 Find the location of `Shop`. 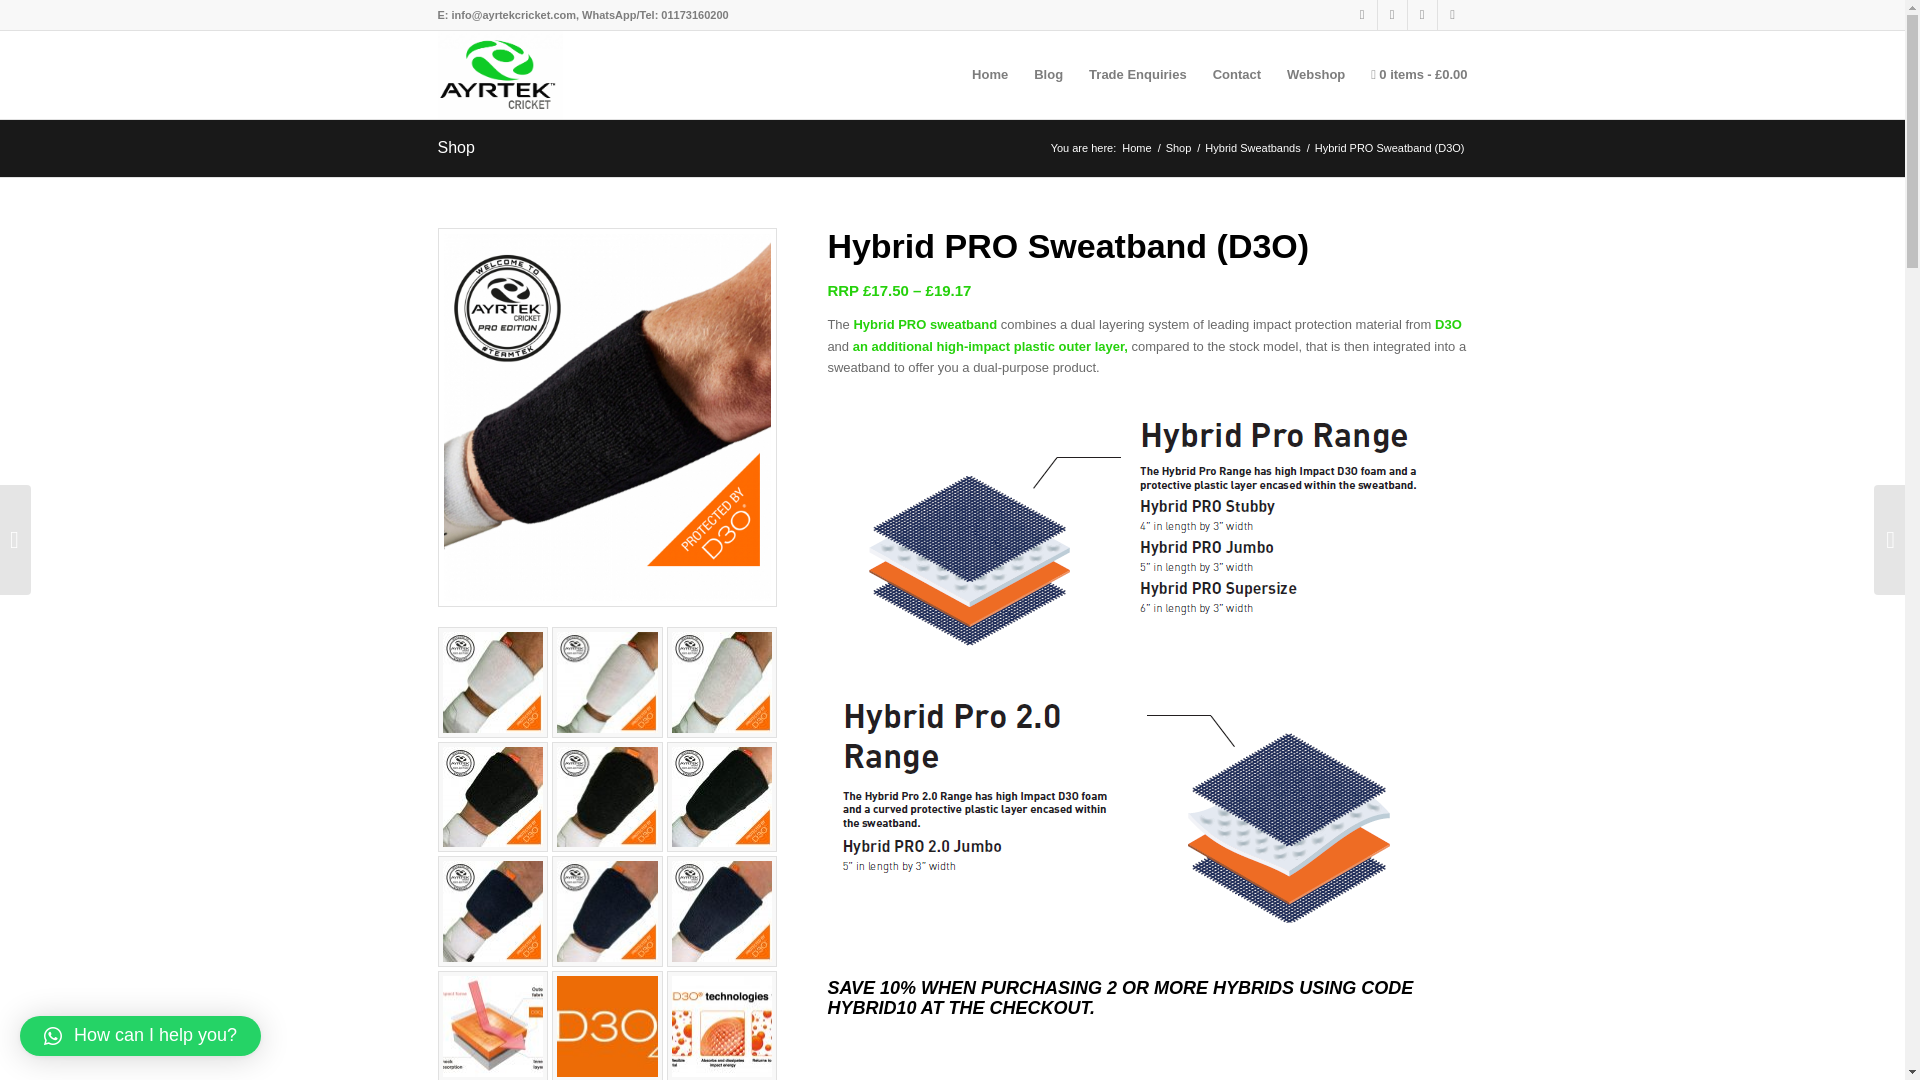

Shop is located at coordinates (1178, 148).